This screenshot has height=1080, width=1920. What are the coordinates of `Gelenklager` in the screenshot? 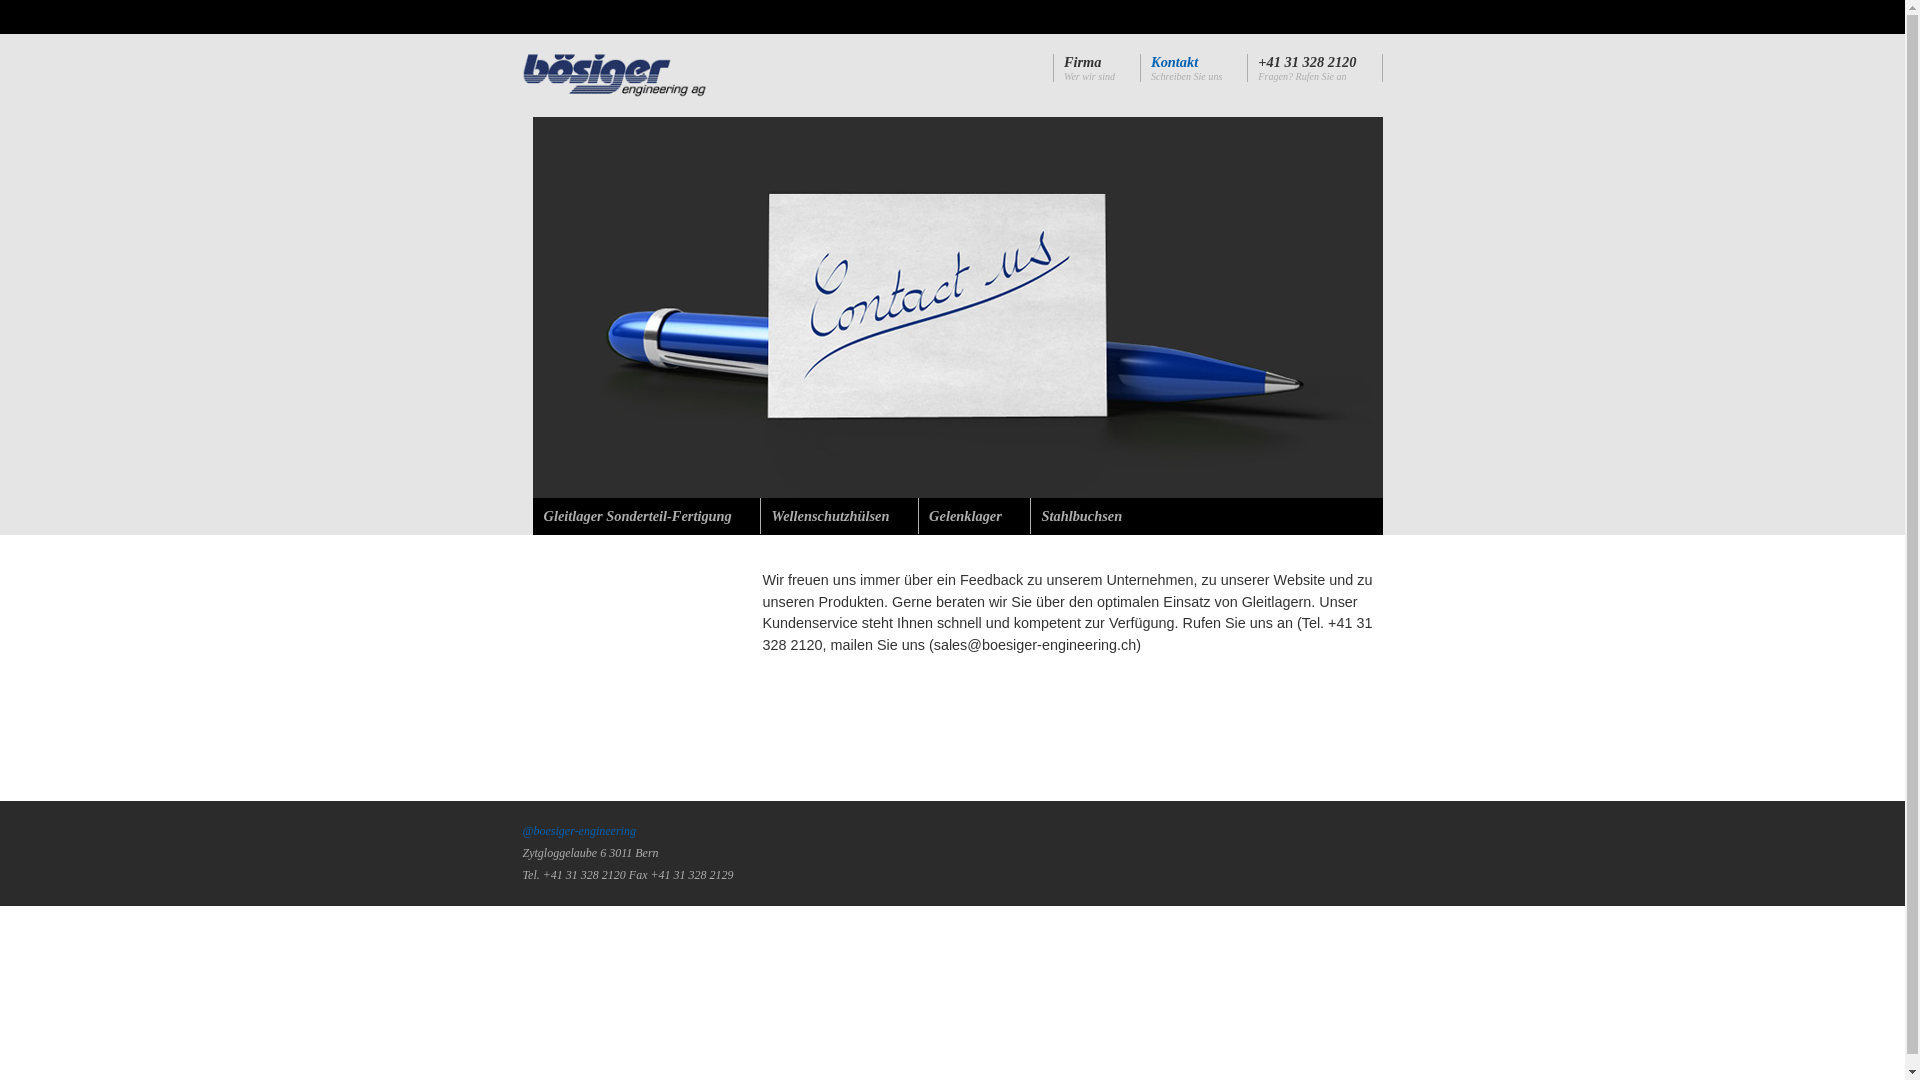 It's located at (966, 516).